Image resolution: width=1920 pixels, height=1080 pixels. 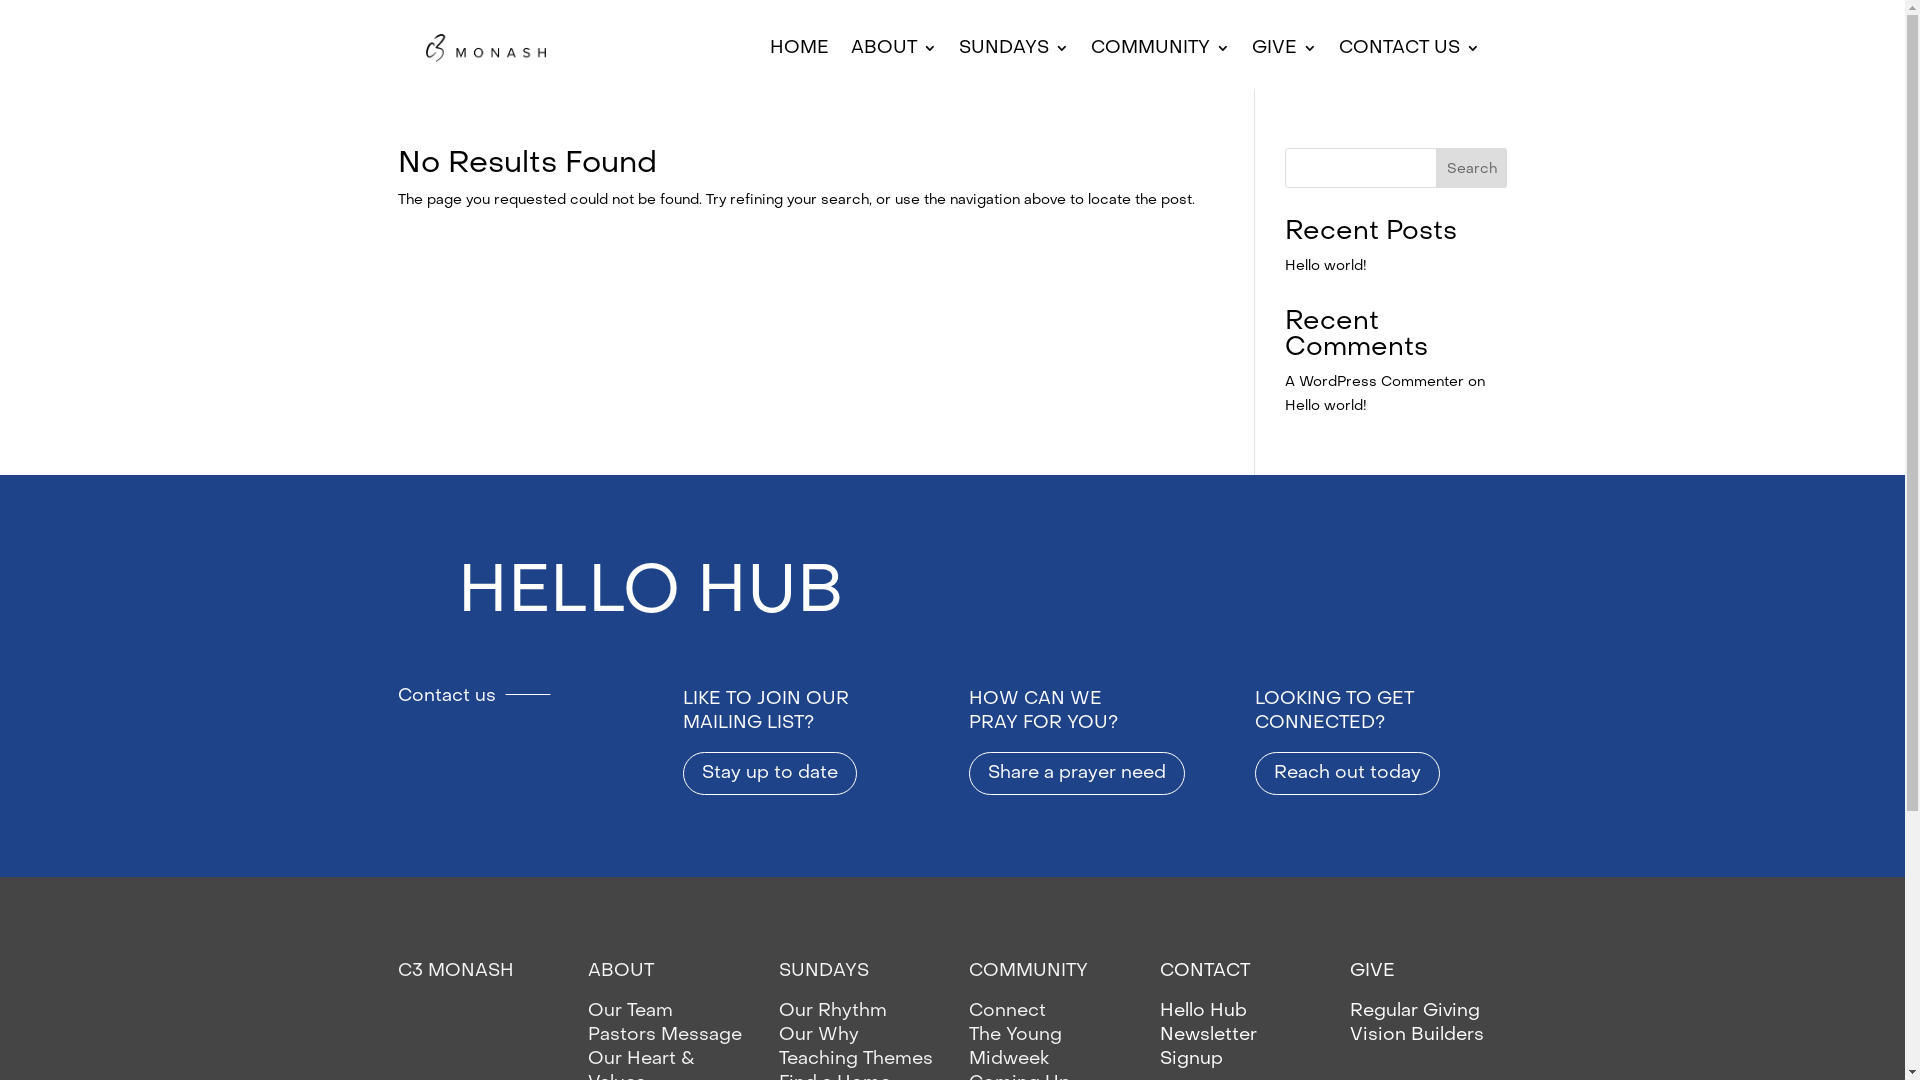 I want to click on GIVE, so click(x=1284, y=48).